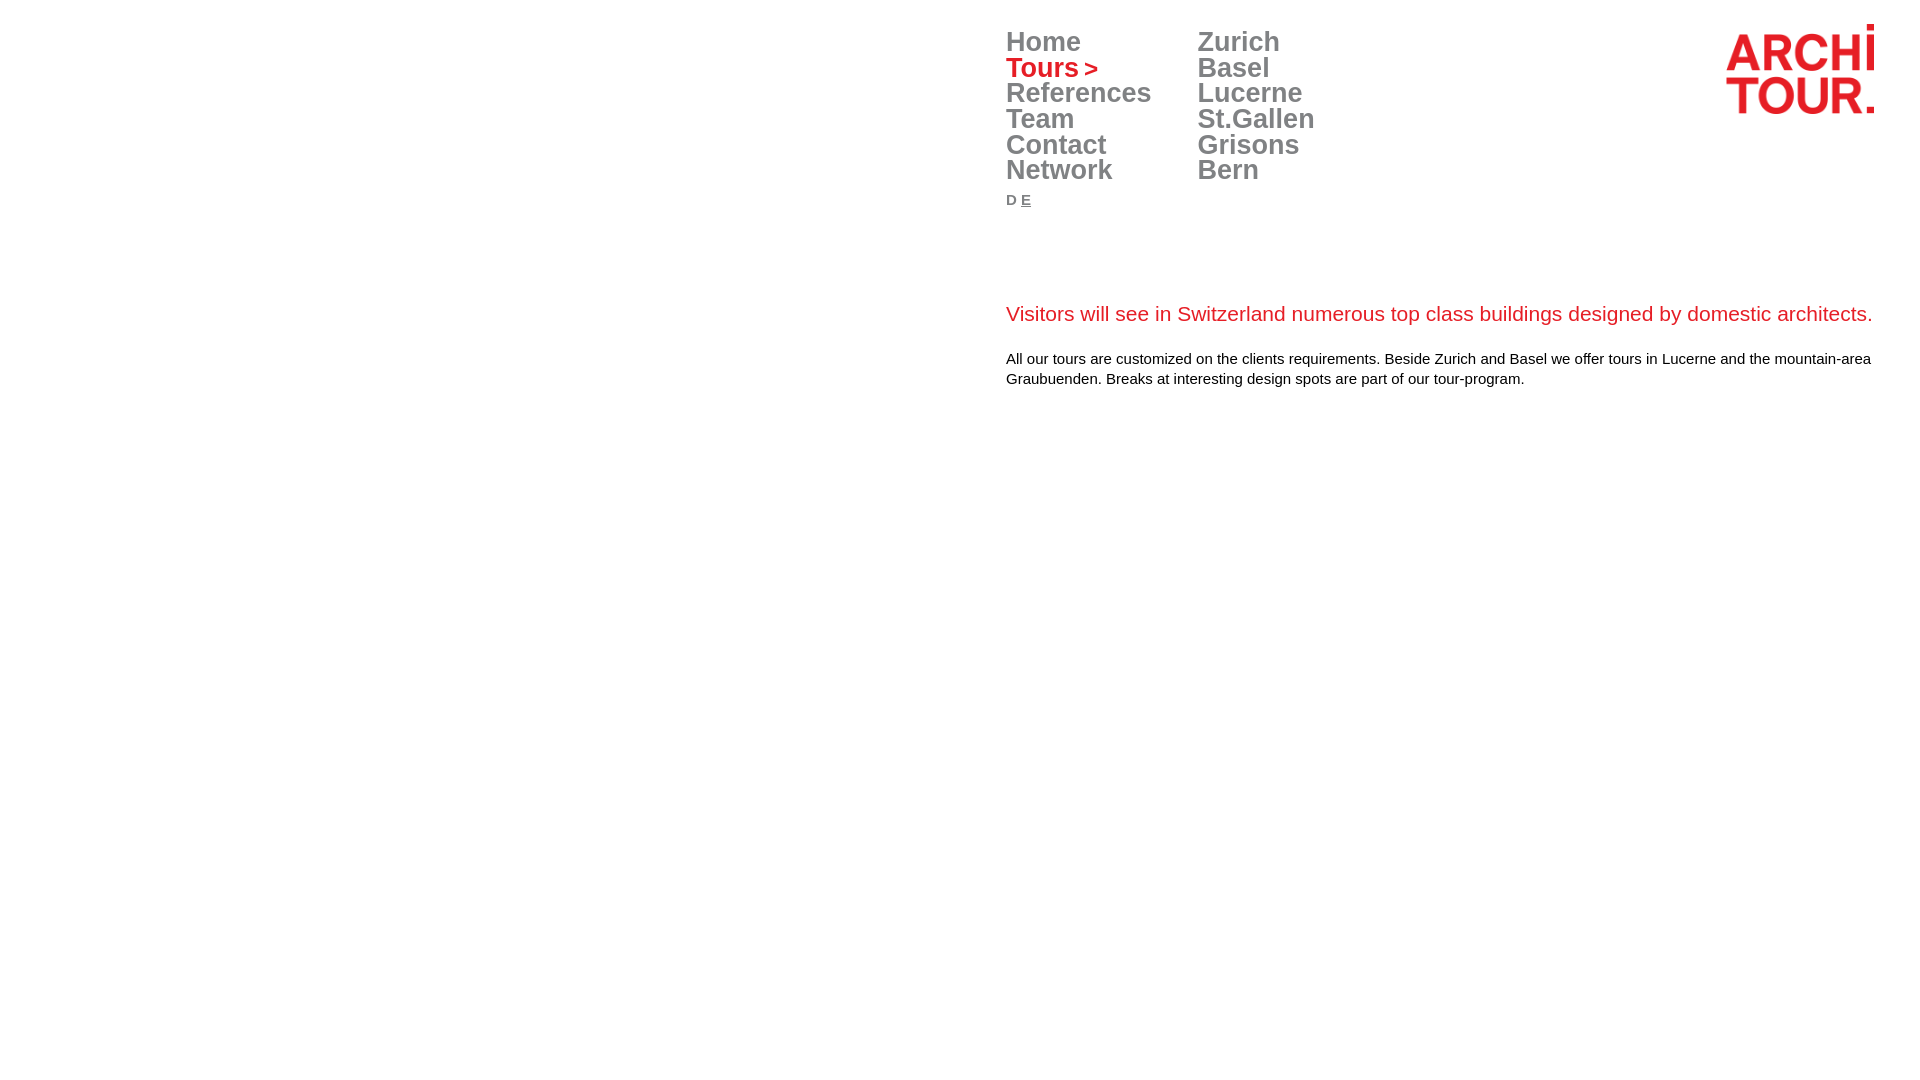 Image resolution: width=1920 pixels, height=1080 pixels. What do you see at coordinates (1052, 68) in the screenshot?
I see `Tours` at bounding box center [1052, 68].